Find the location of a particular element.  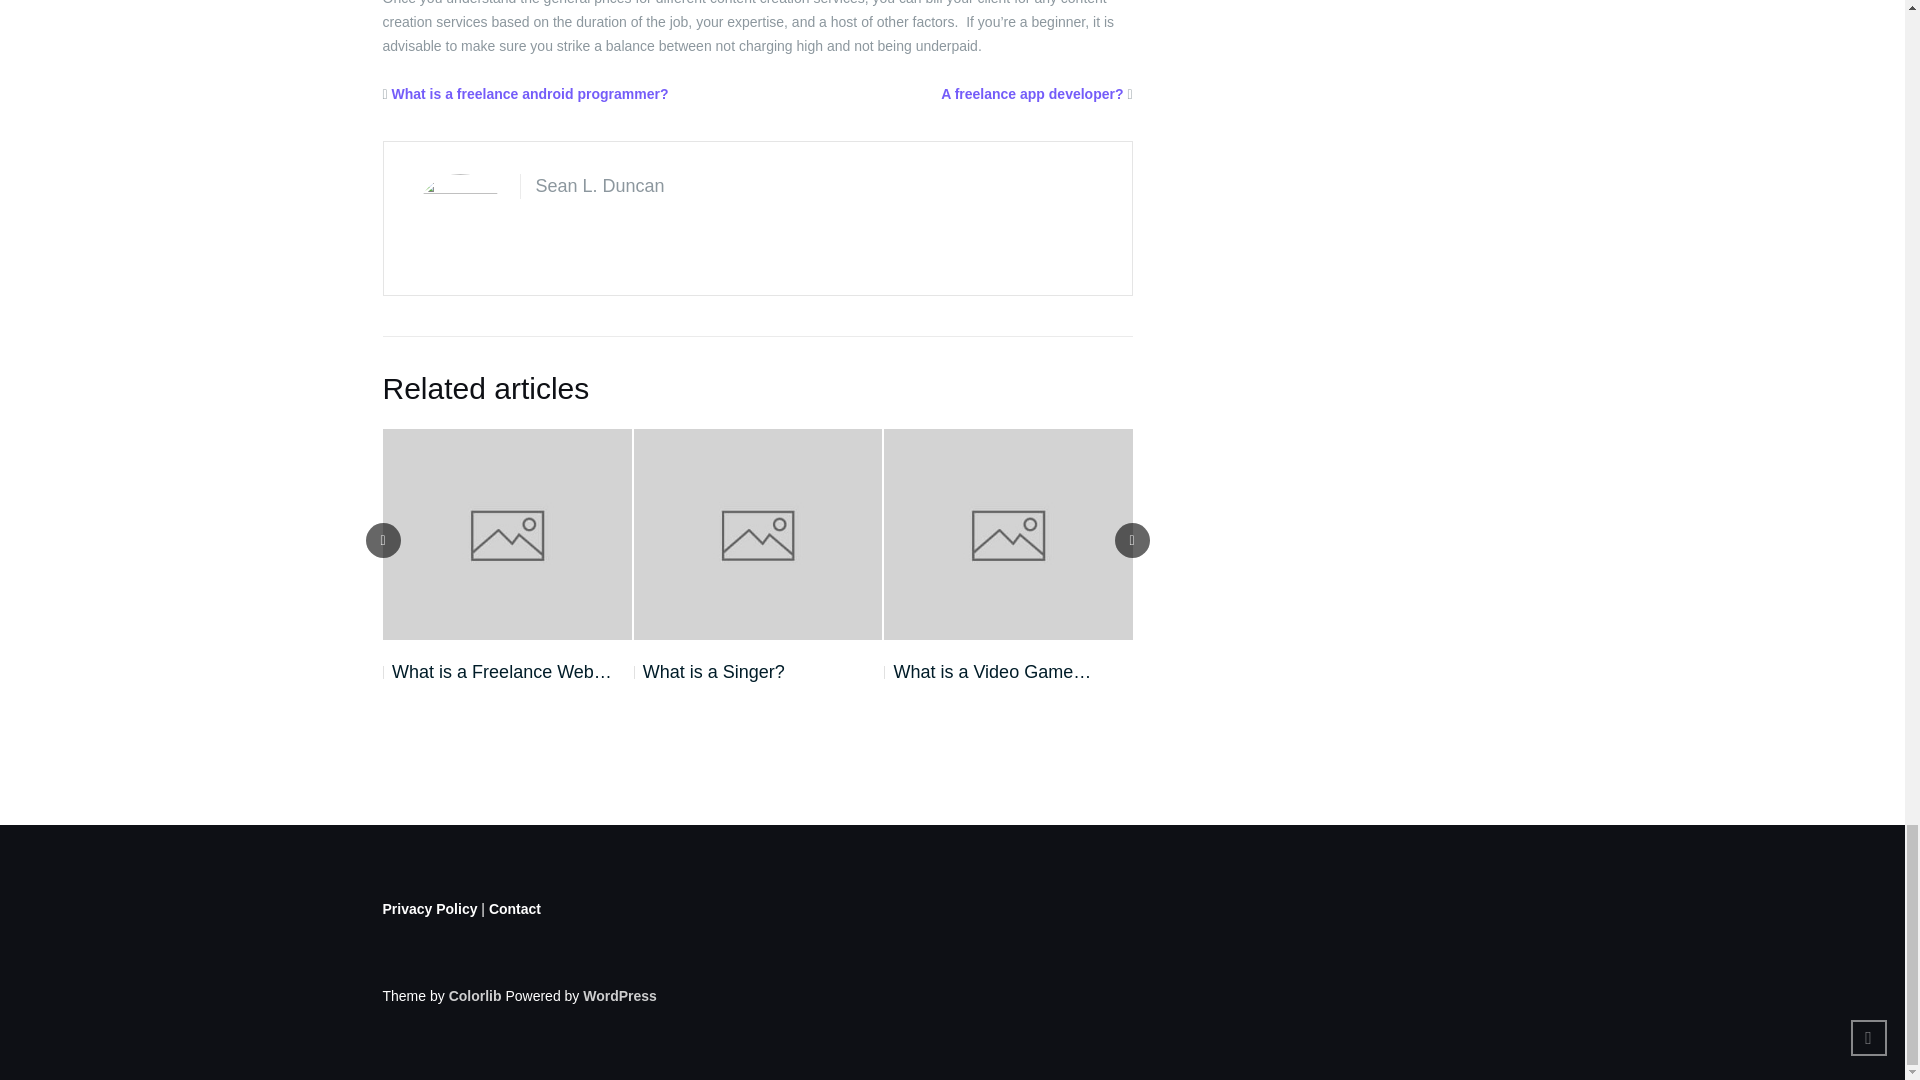

What is a Singer? is located at coordinates (709, 671).